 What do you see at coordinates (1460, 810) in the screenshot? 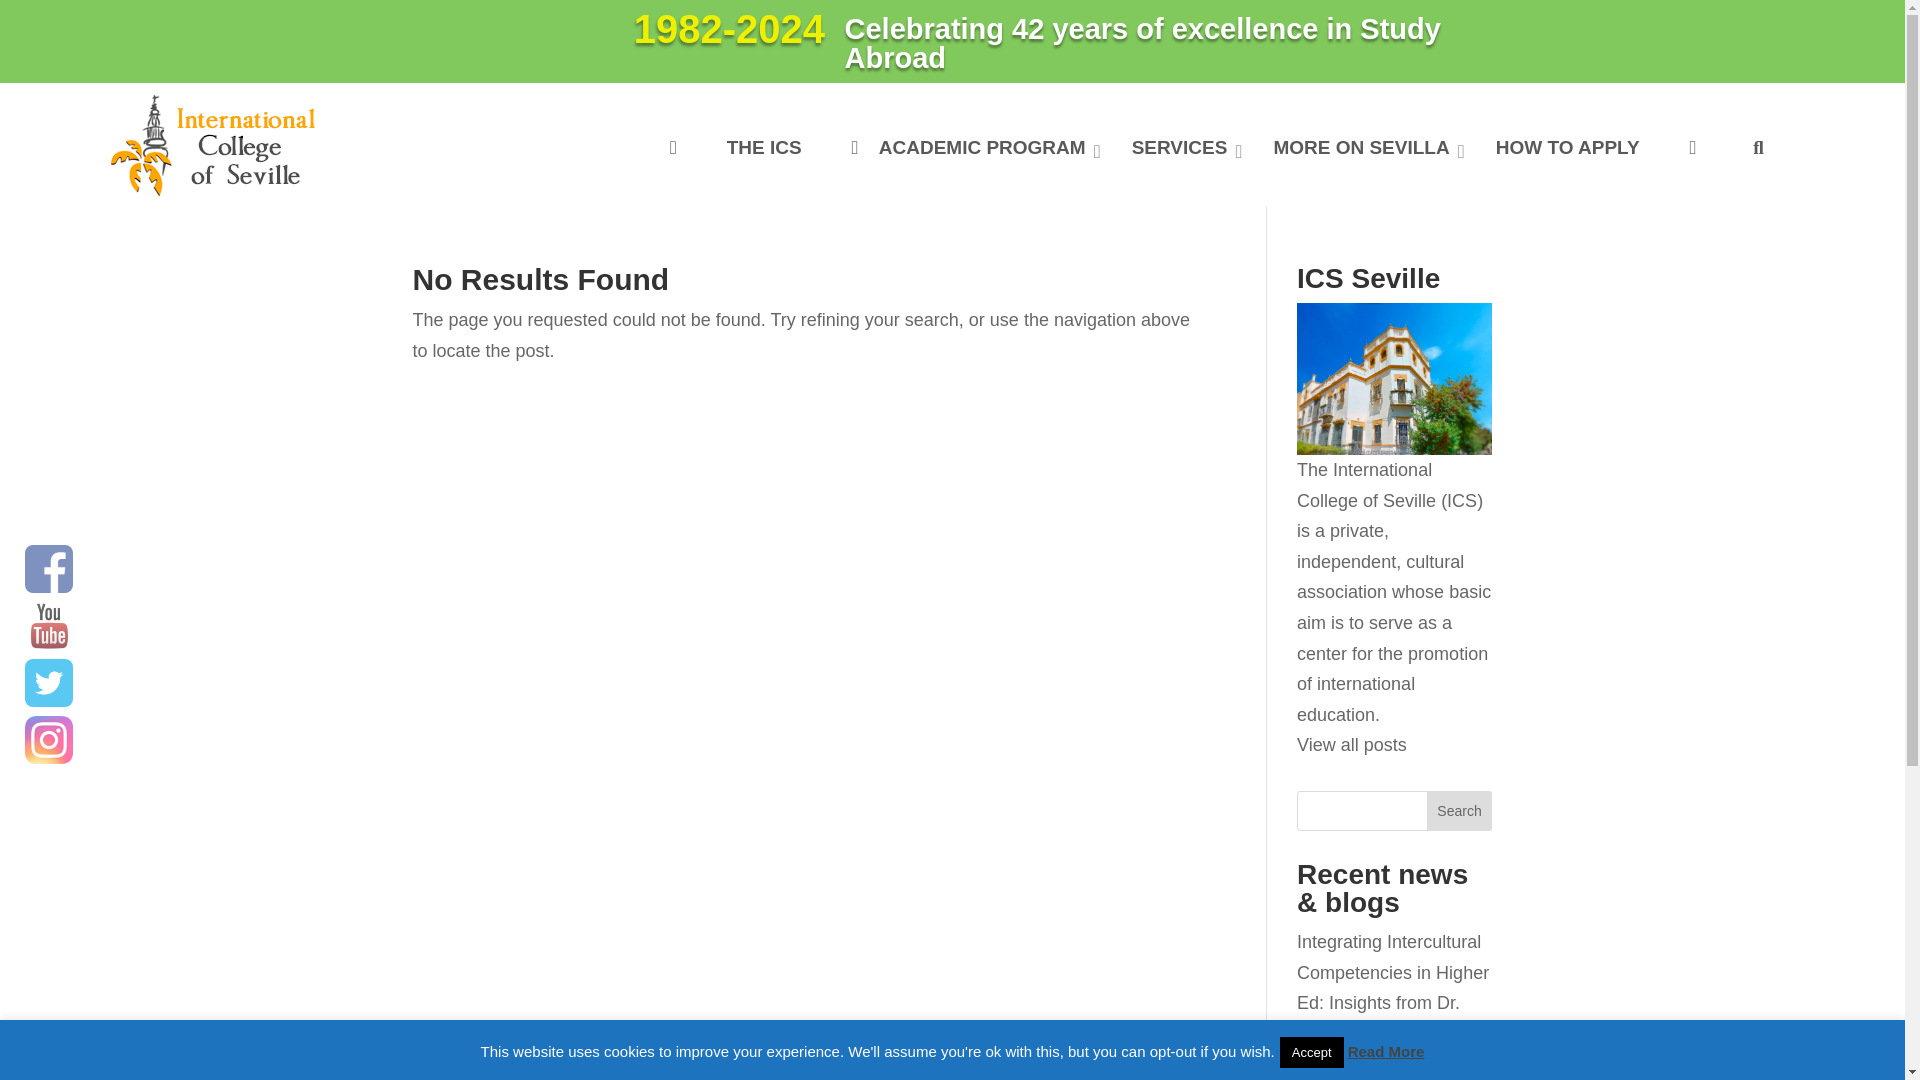
I see `Search` at bounding box center [1460, 810].